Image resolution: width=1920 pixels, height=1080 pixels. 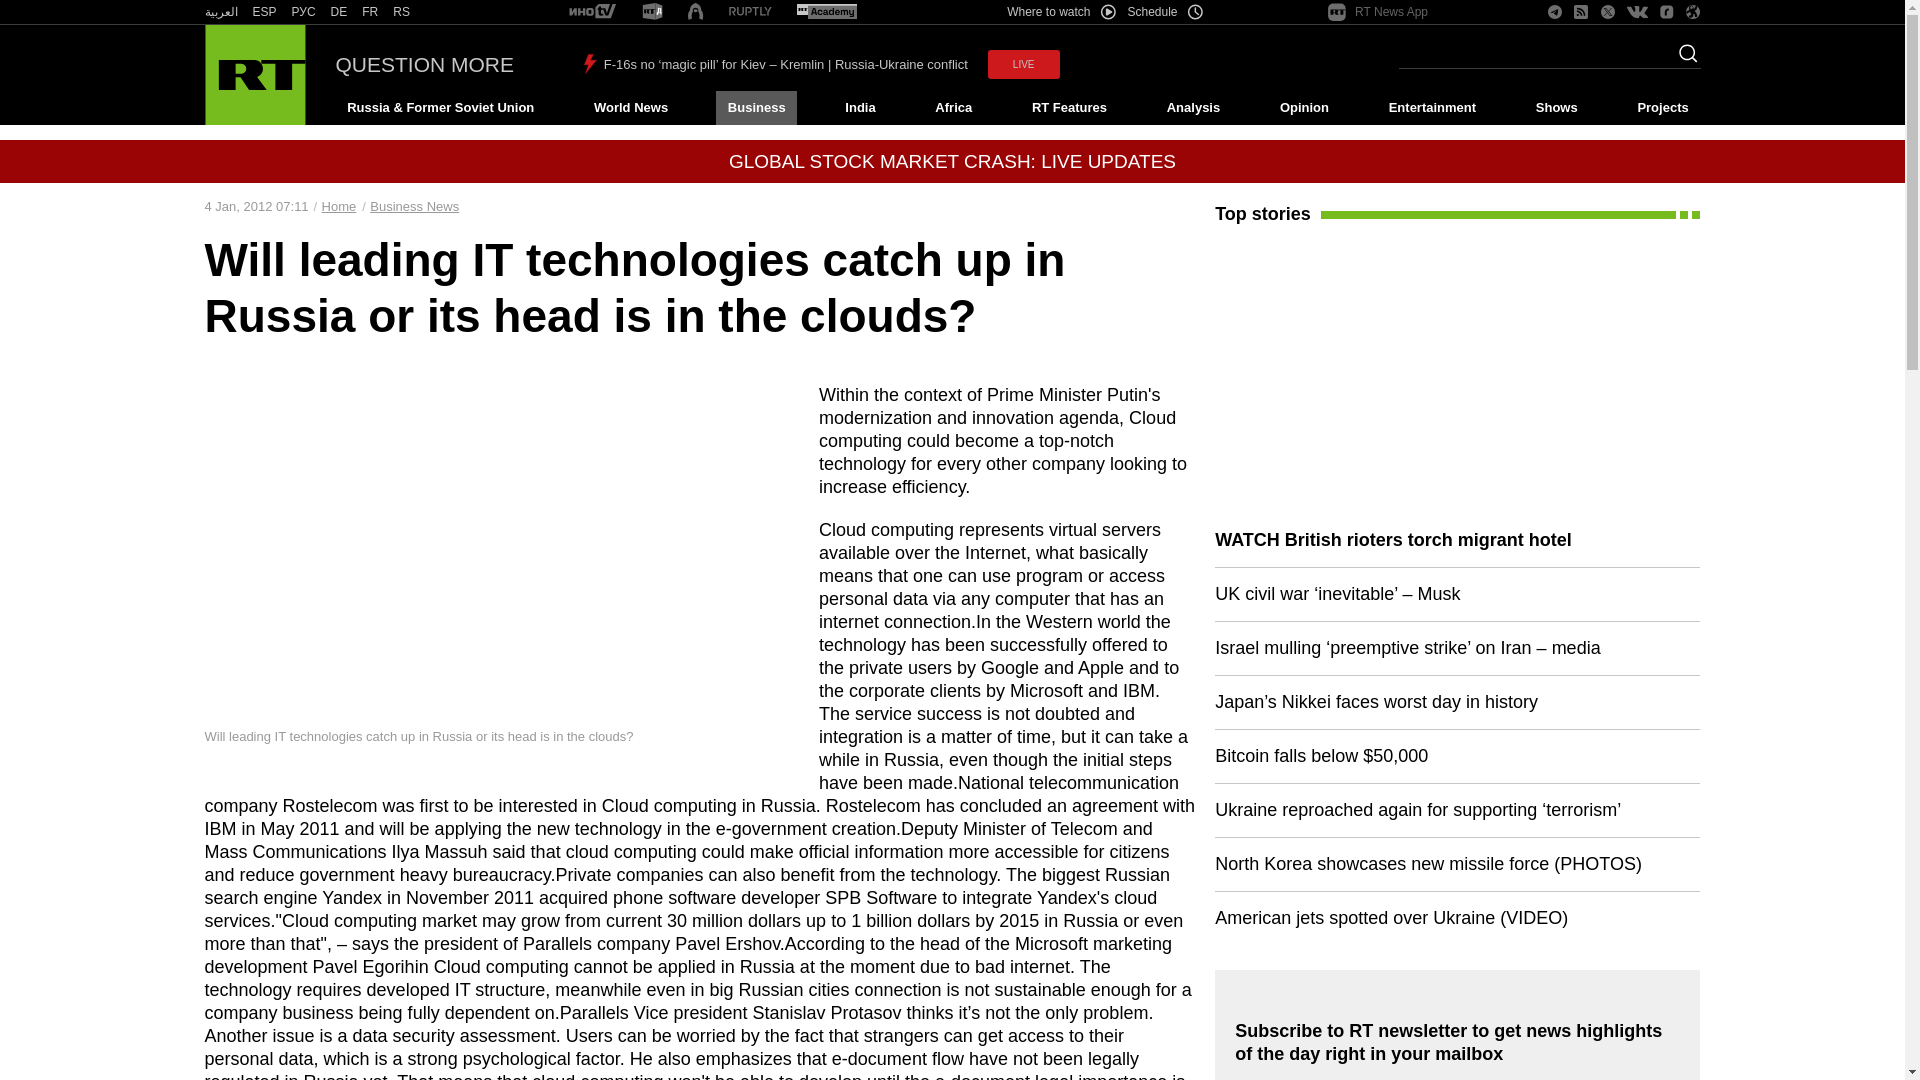 I want to click on Shows, so click(x=1556, y=108).